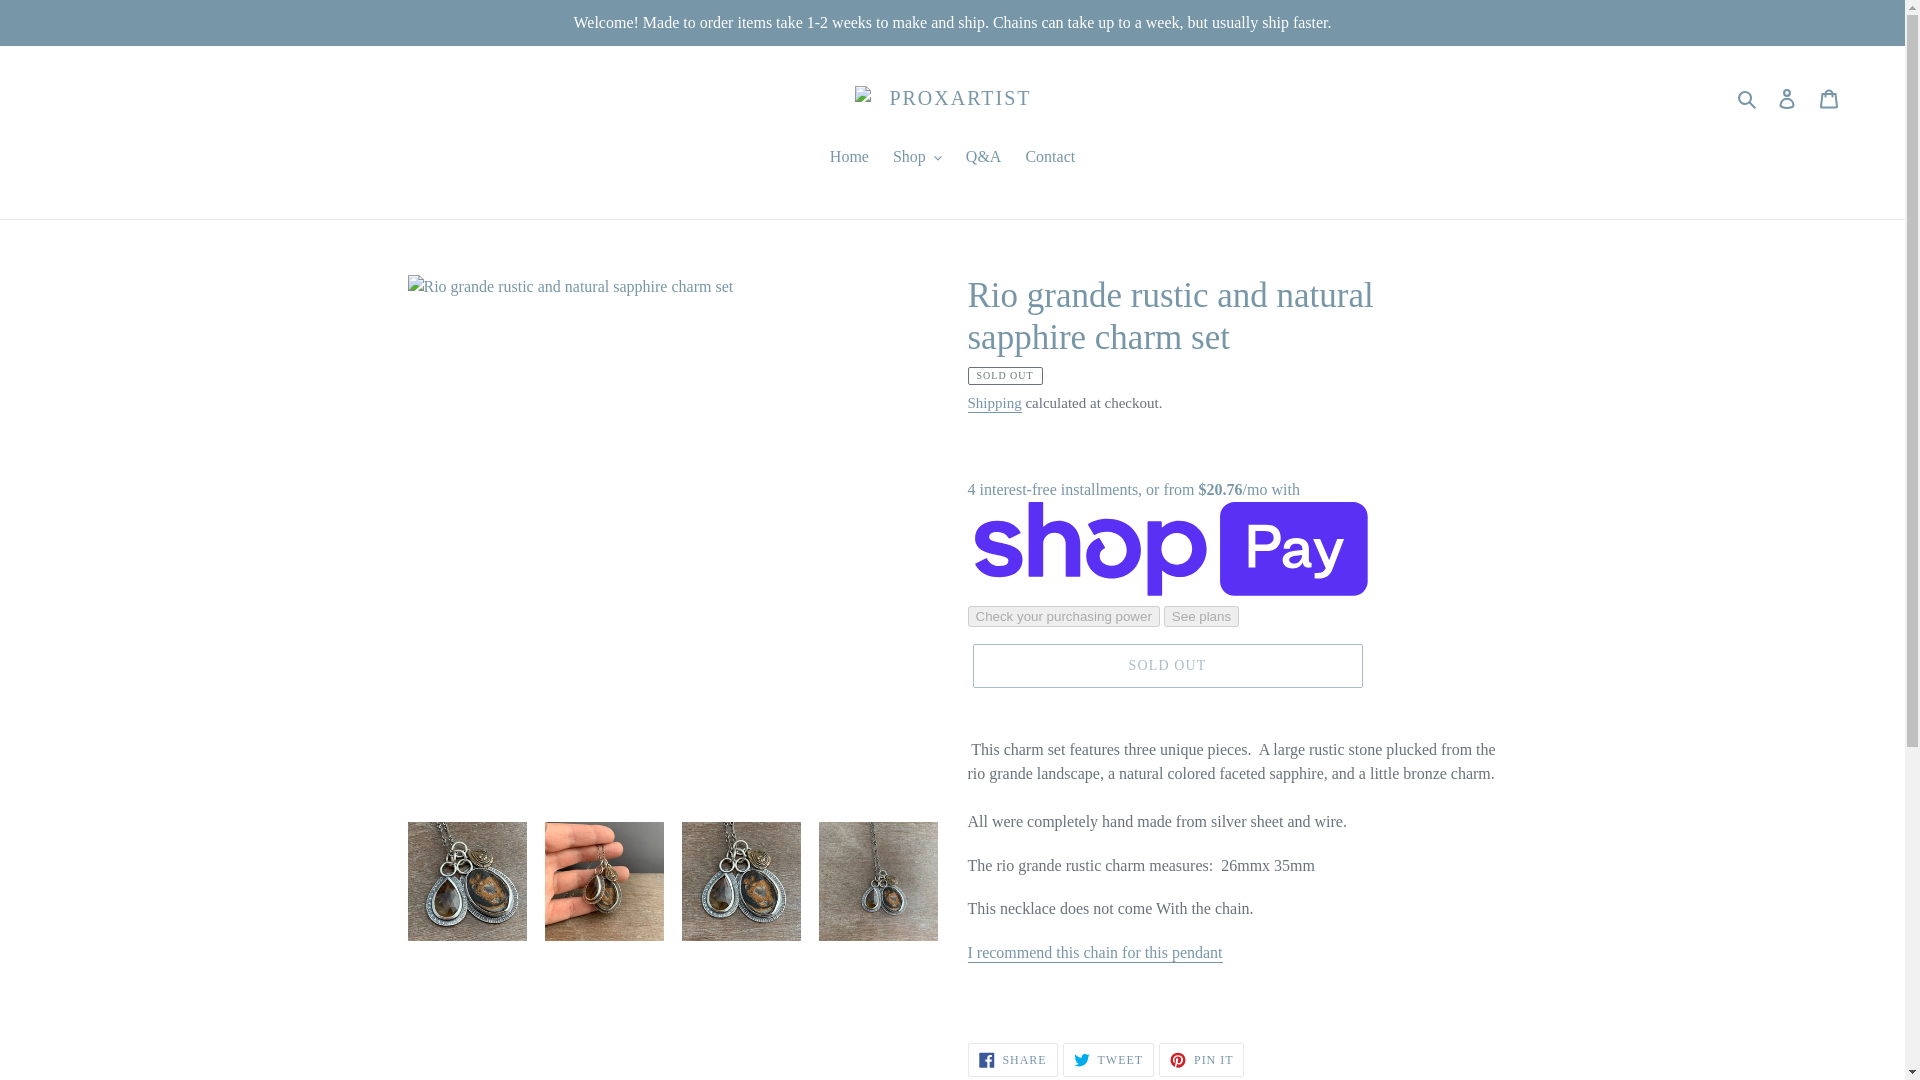  Describe the element at coordinates (1050, 158) in the screenshot. I see `Contact` at that location.